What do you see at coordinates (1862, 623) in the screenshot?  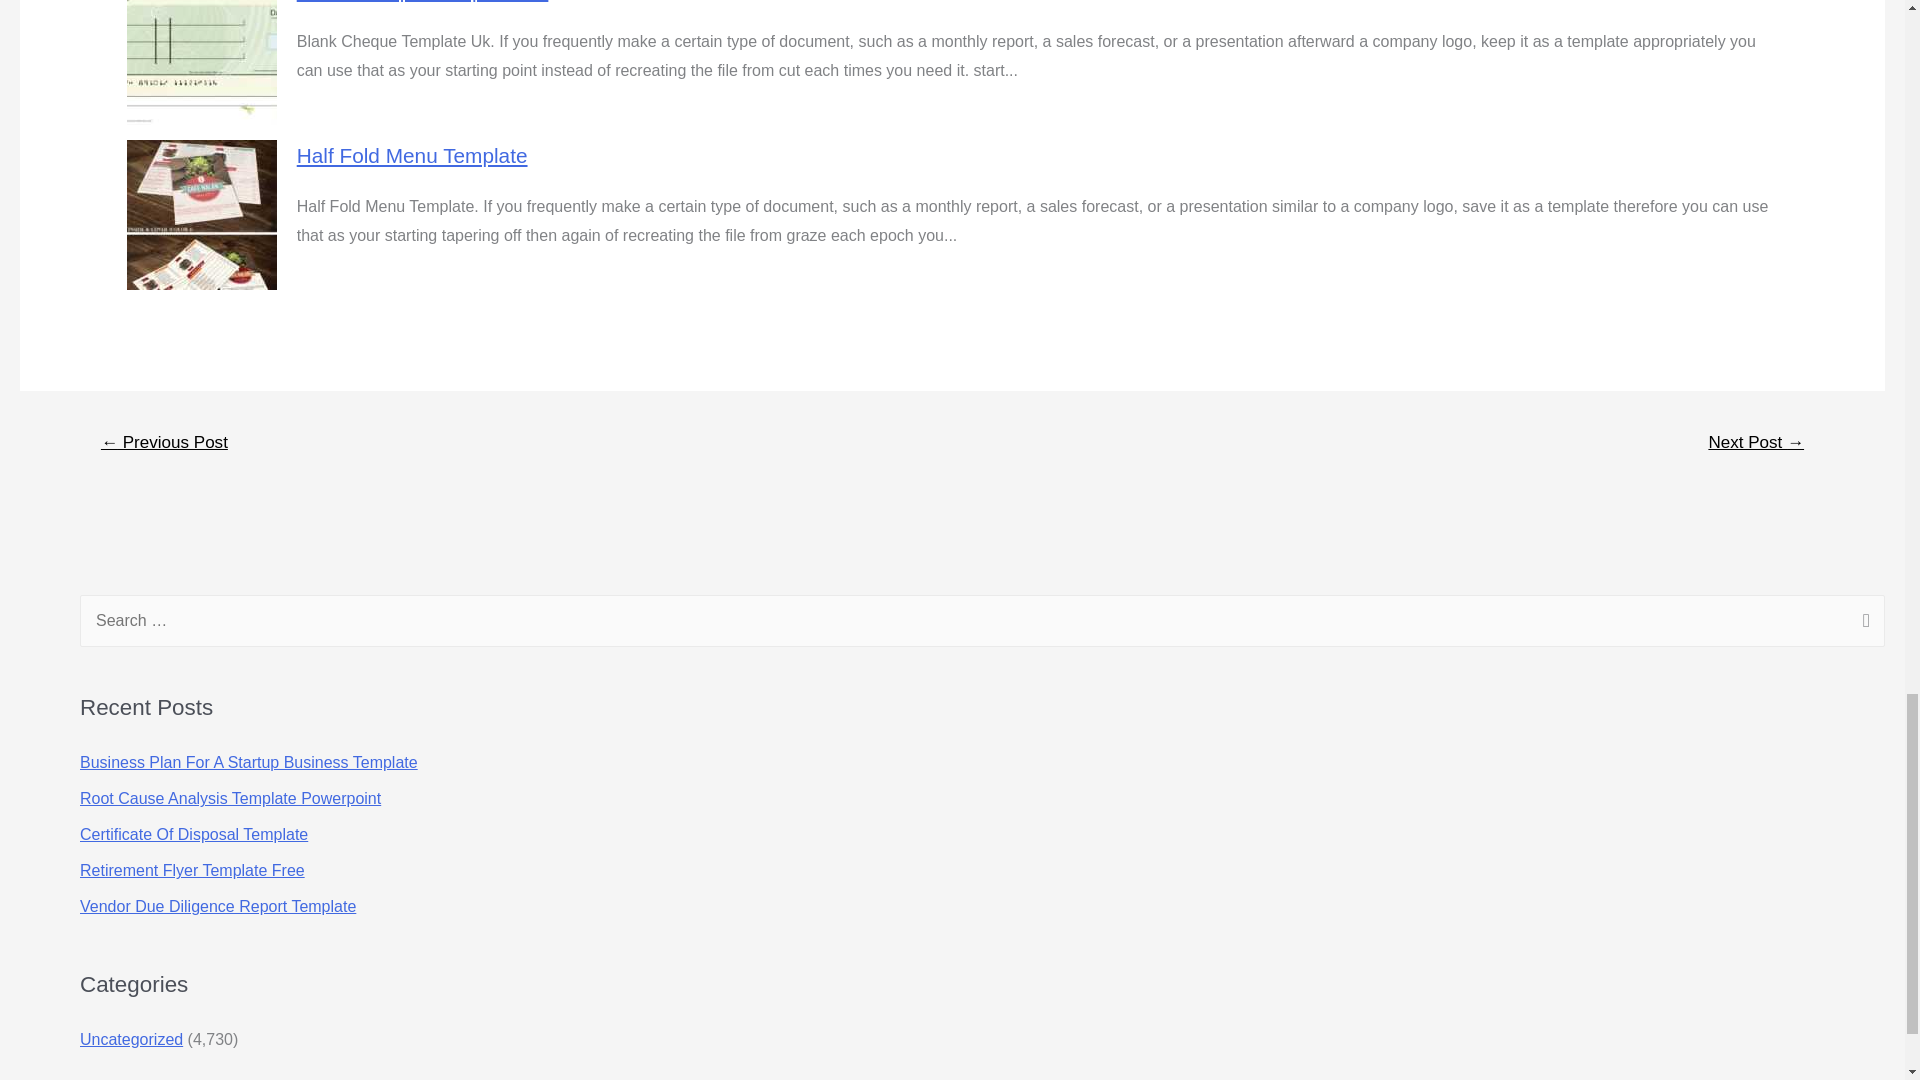 I see `Search` at bounding box center [1862, 623].